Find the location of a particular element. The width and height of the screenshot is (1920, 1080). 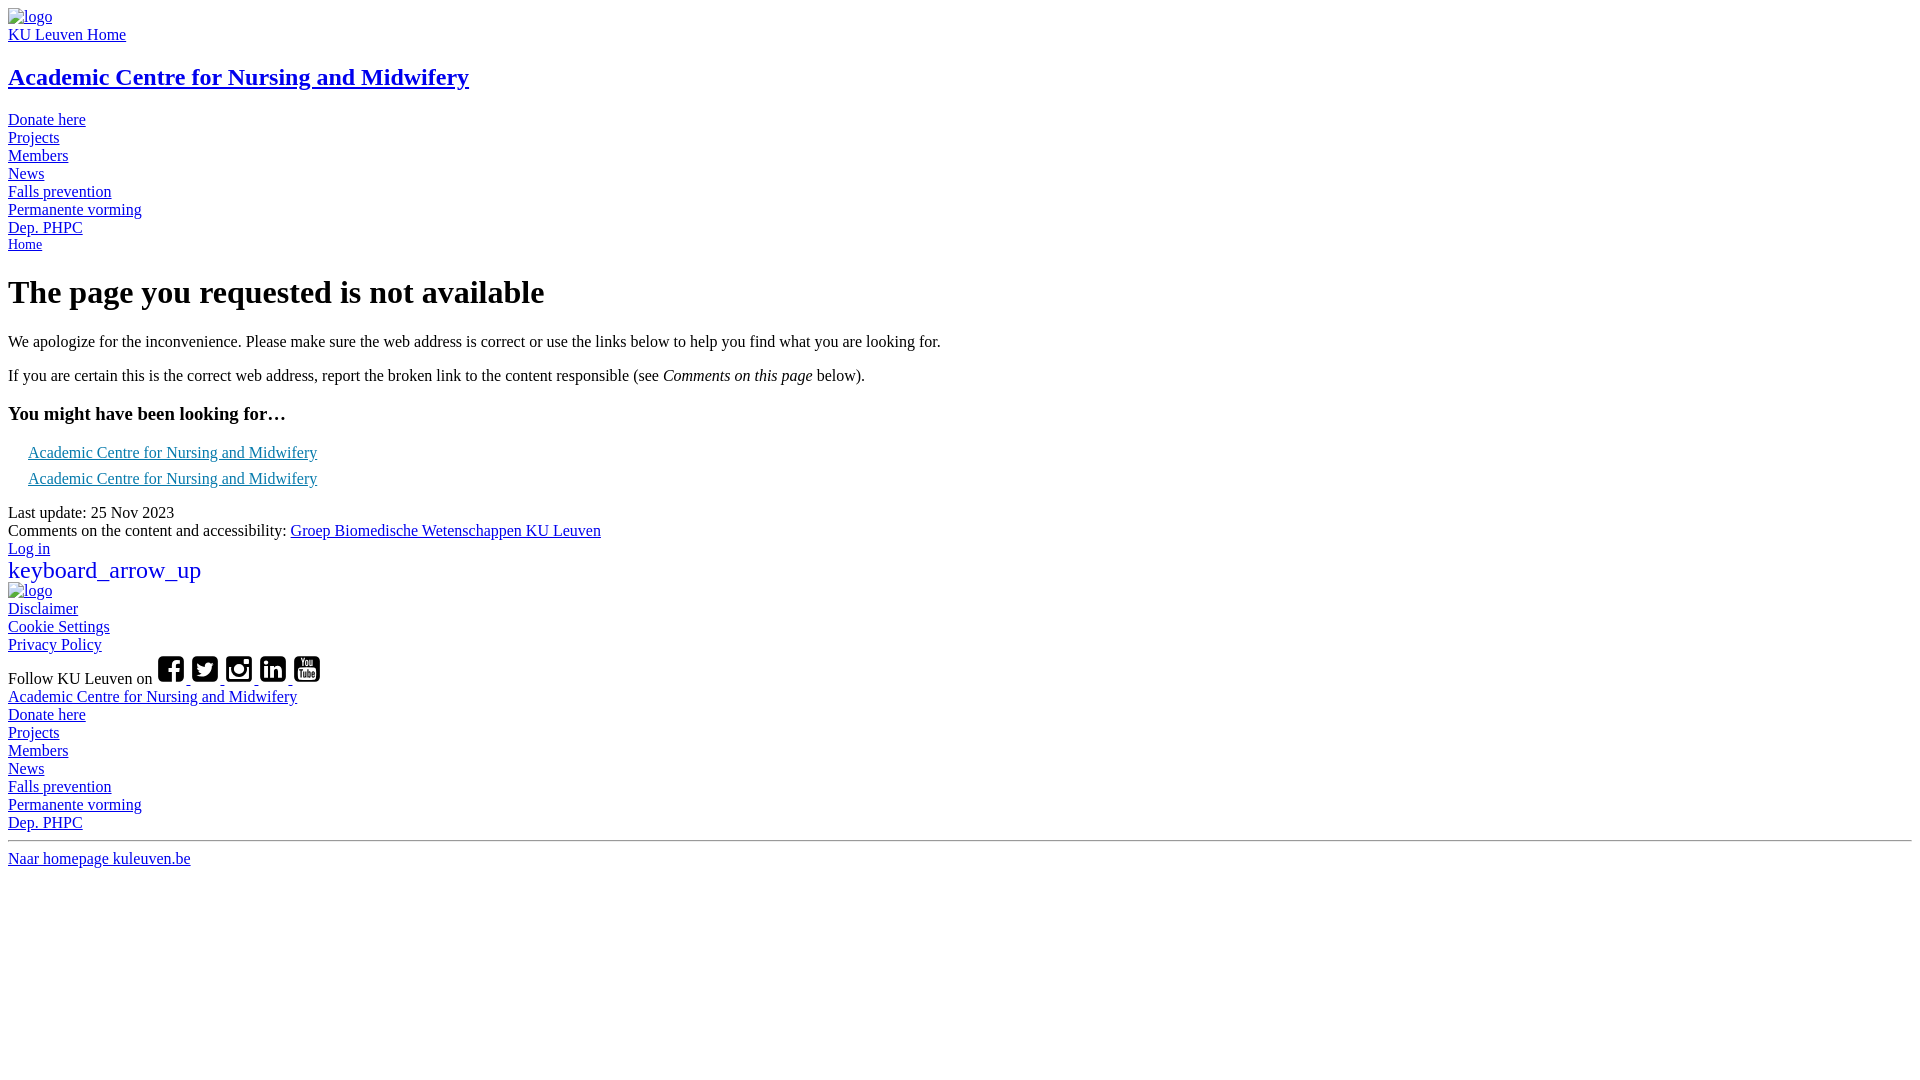

Academic Centre for Nursing and Midwifery is located at coordinates (172, 452).